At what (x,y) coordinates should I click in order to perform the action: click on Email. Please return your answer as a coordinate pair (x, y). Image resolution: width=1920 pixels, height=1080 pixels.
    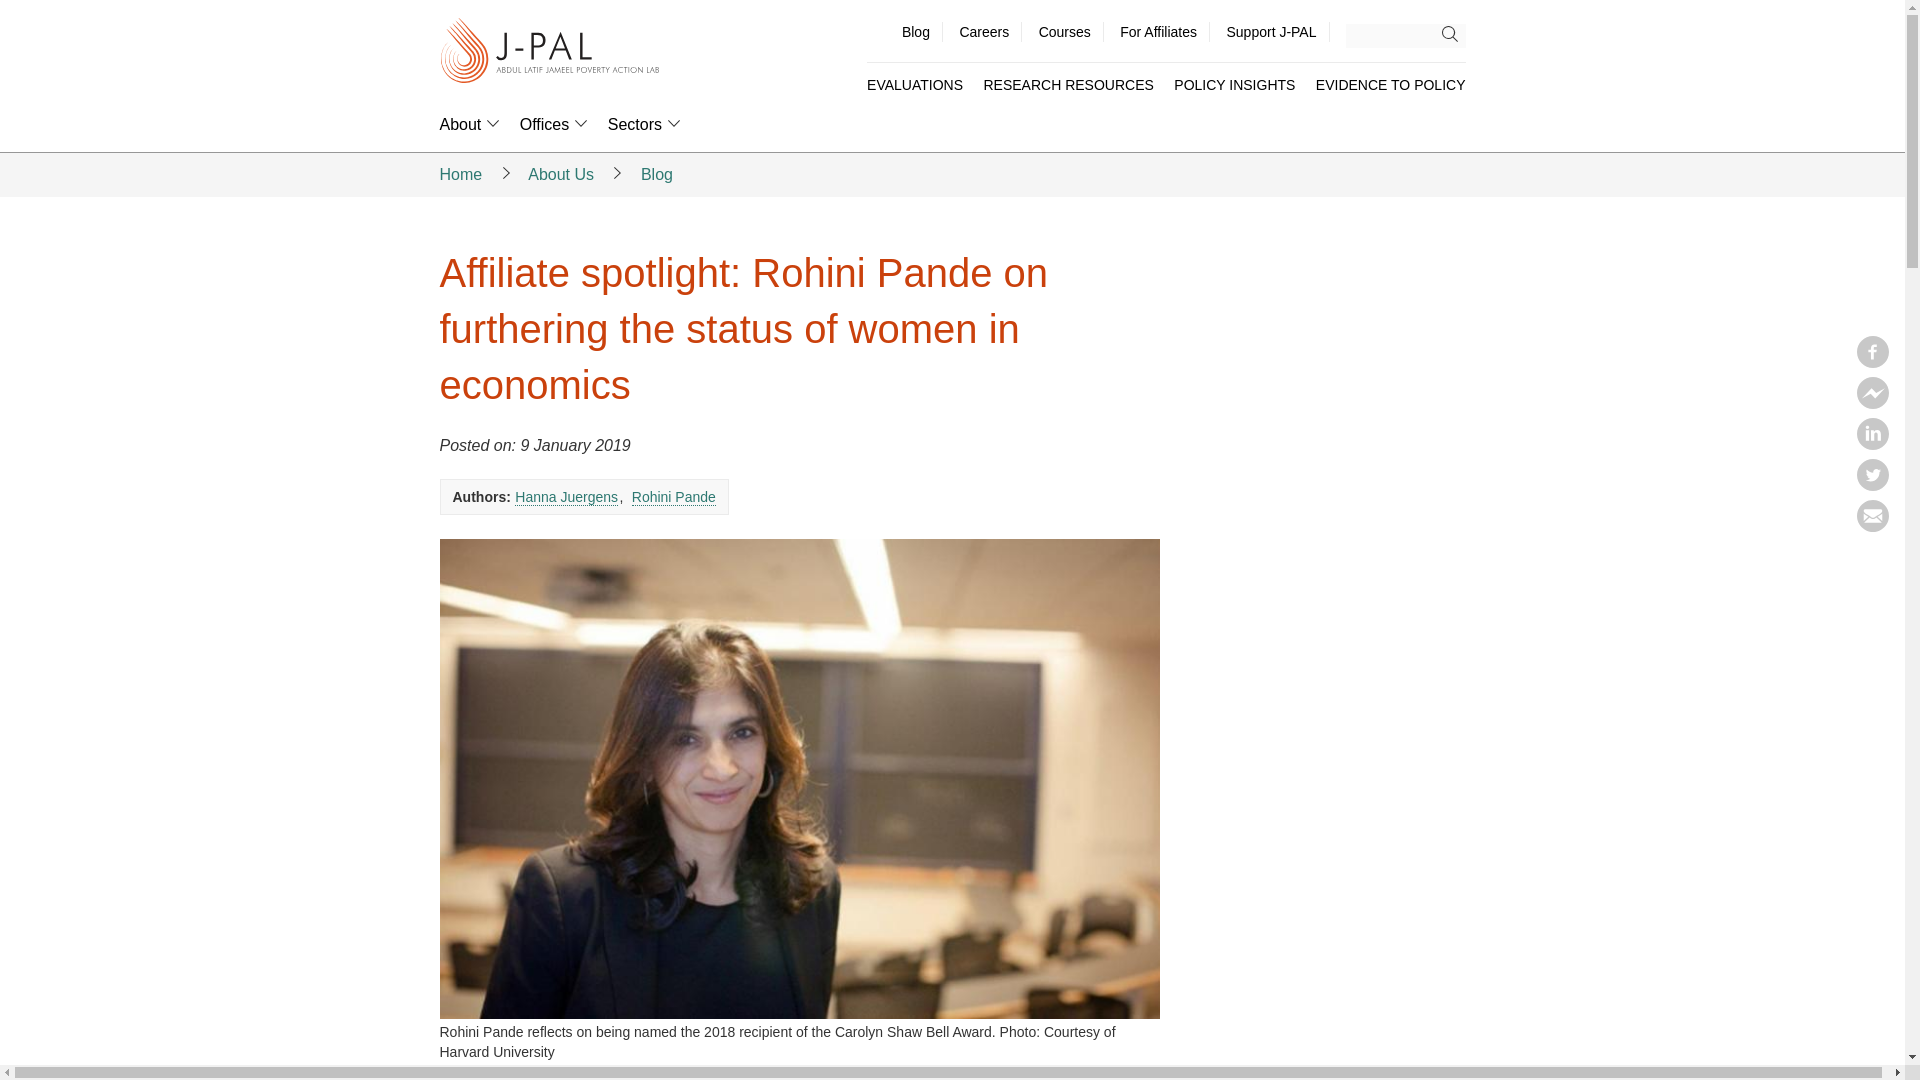
    Looking at the image, I should click on (1872, 526).